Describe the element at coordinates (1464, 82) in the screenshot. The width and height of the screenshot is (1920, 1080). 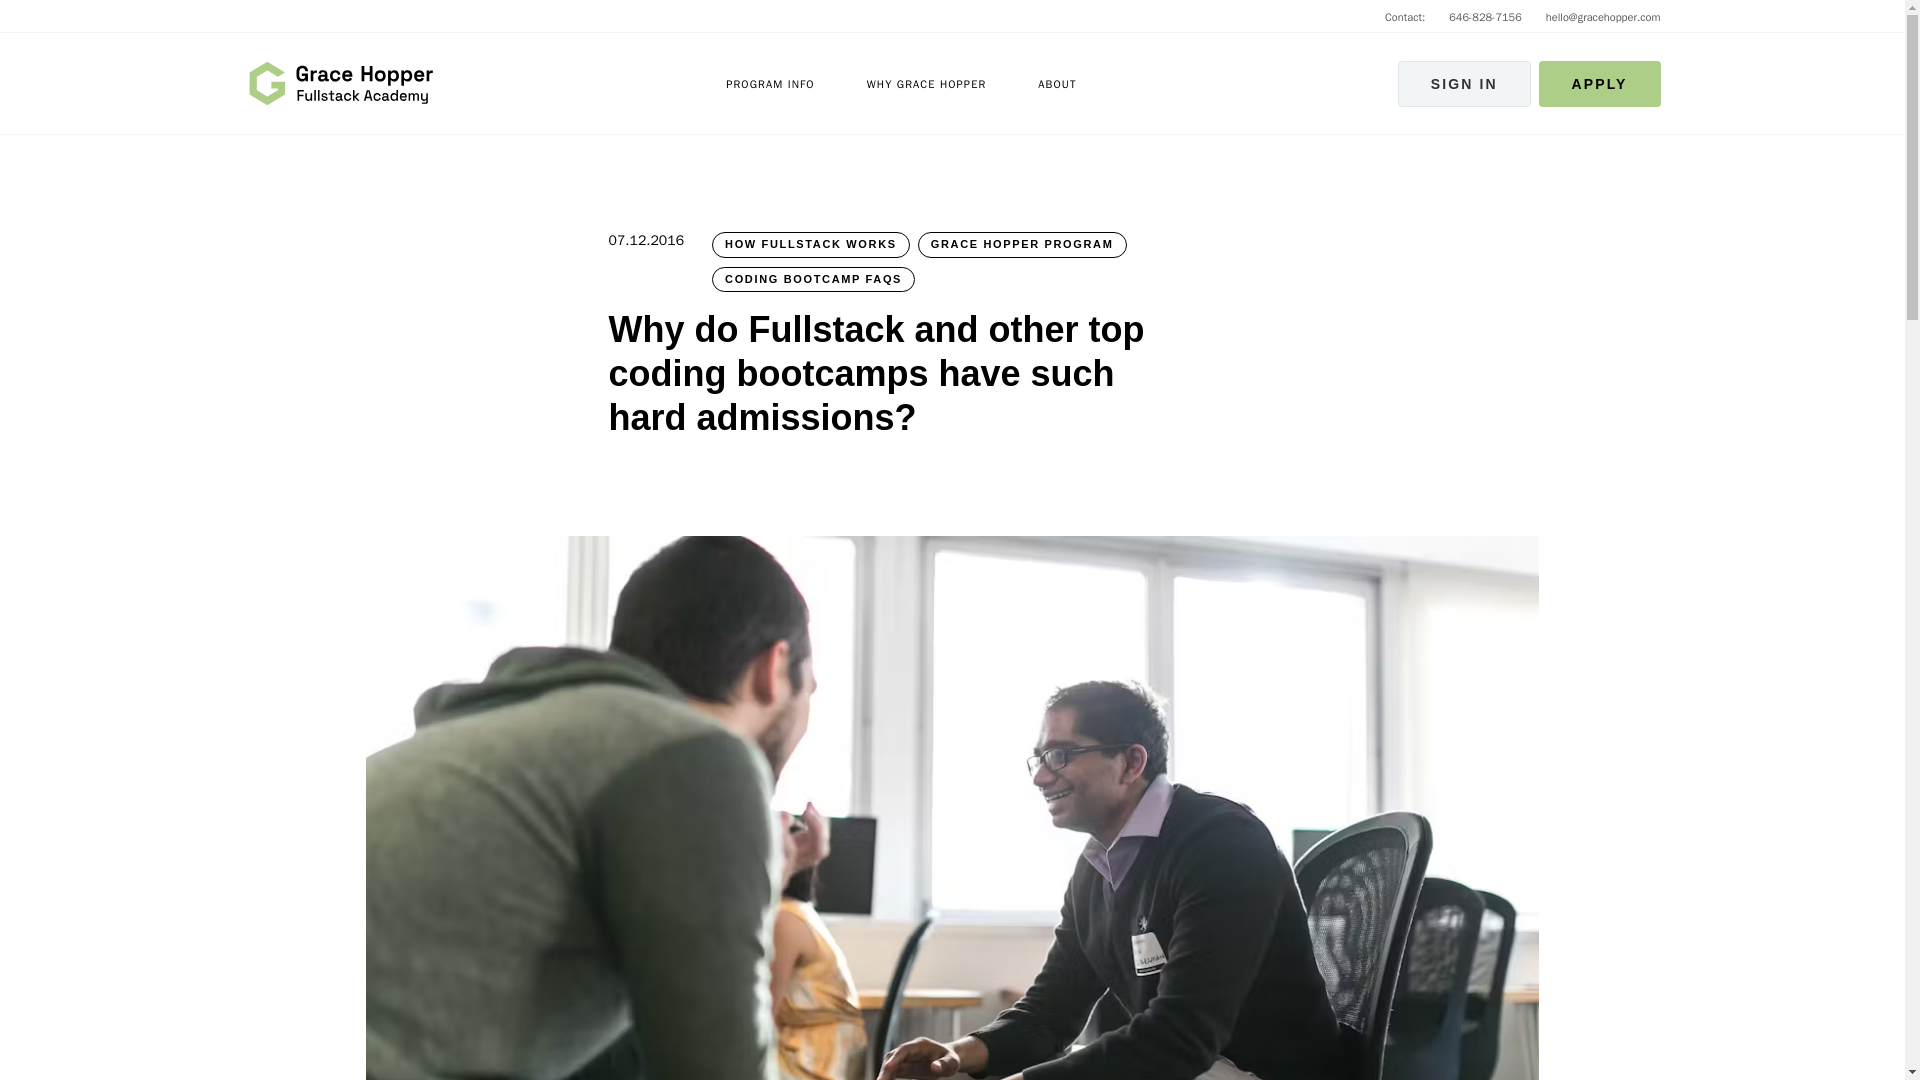
I see `SIGN IN` at that location.